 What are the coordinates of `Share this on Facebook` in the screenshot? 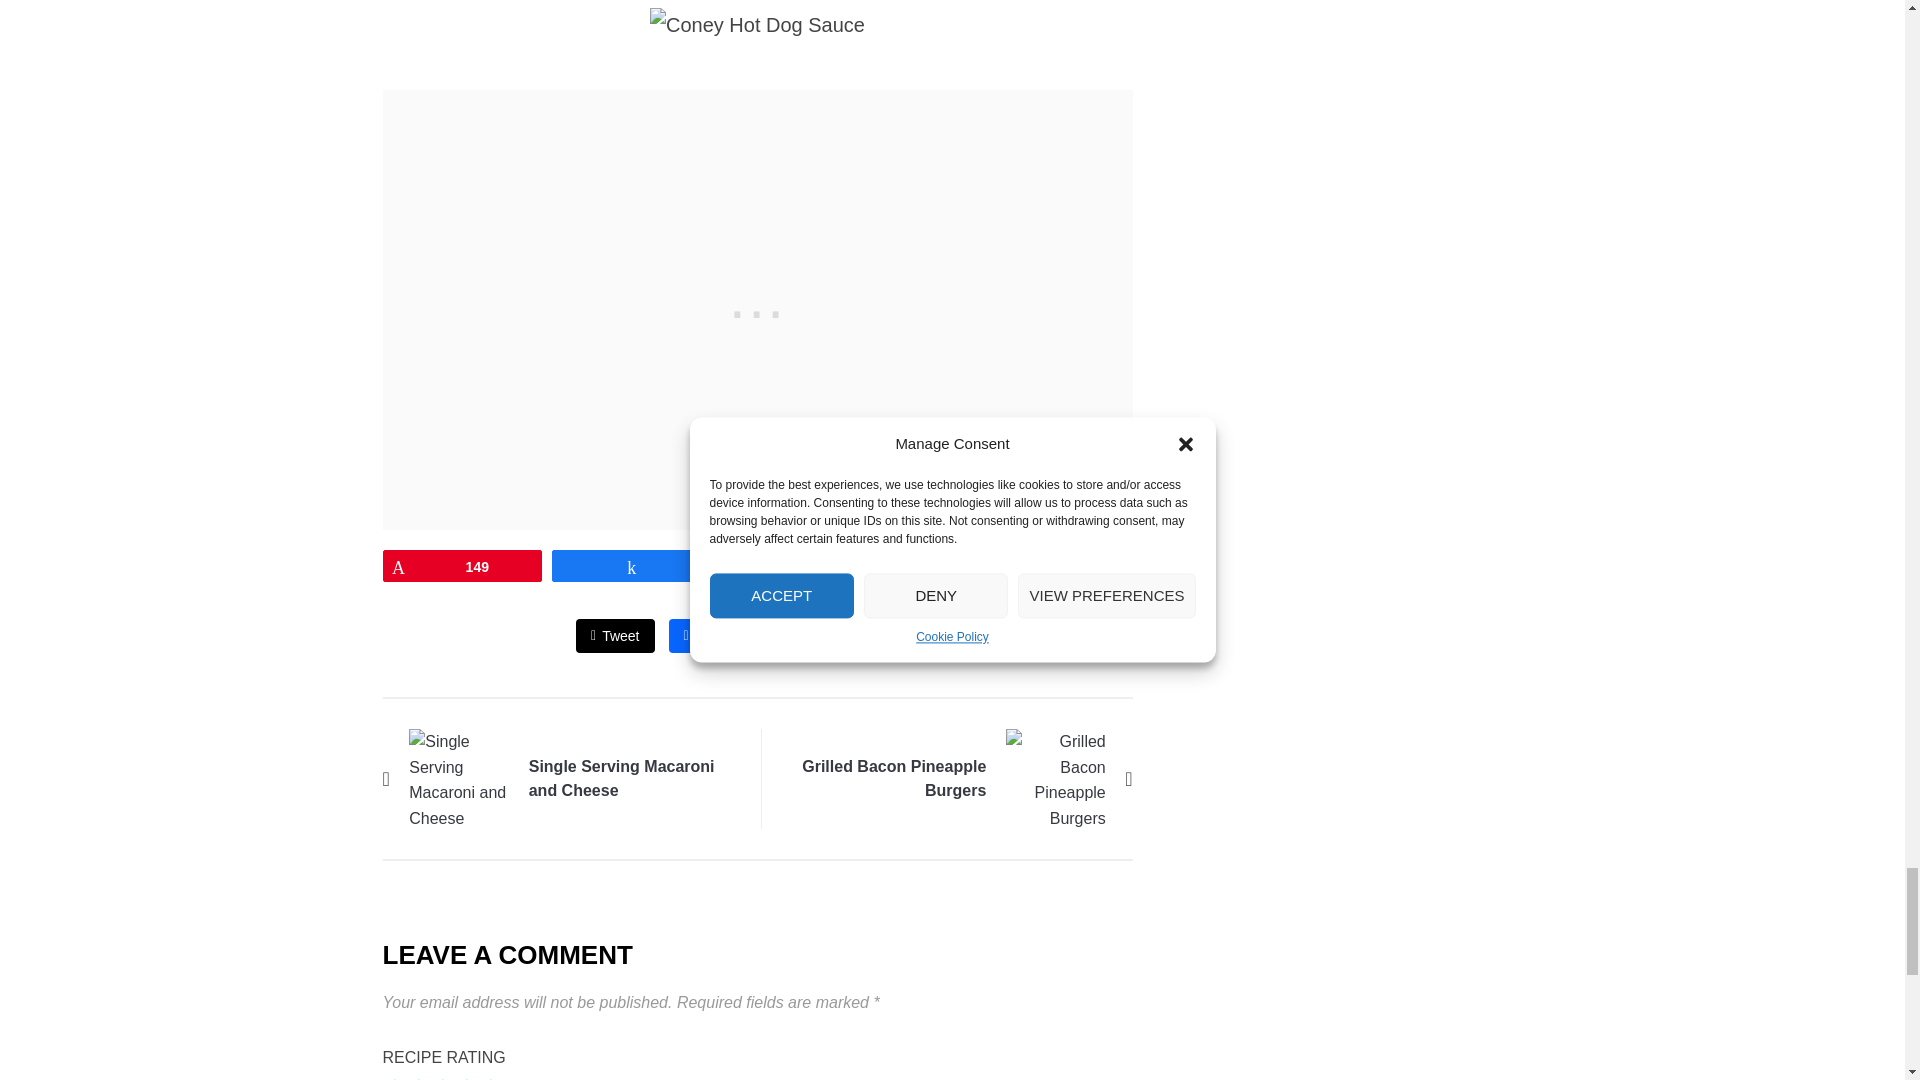 It's located at (707, 636).